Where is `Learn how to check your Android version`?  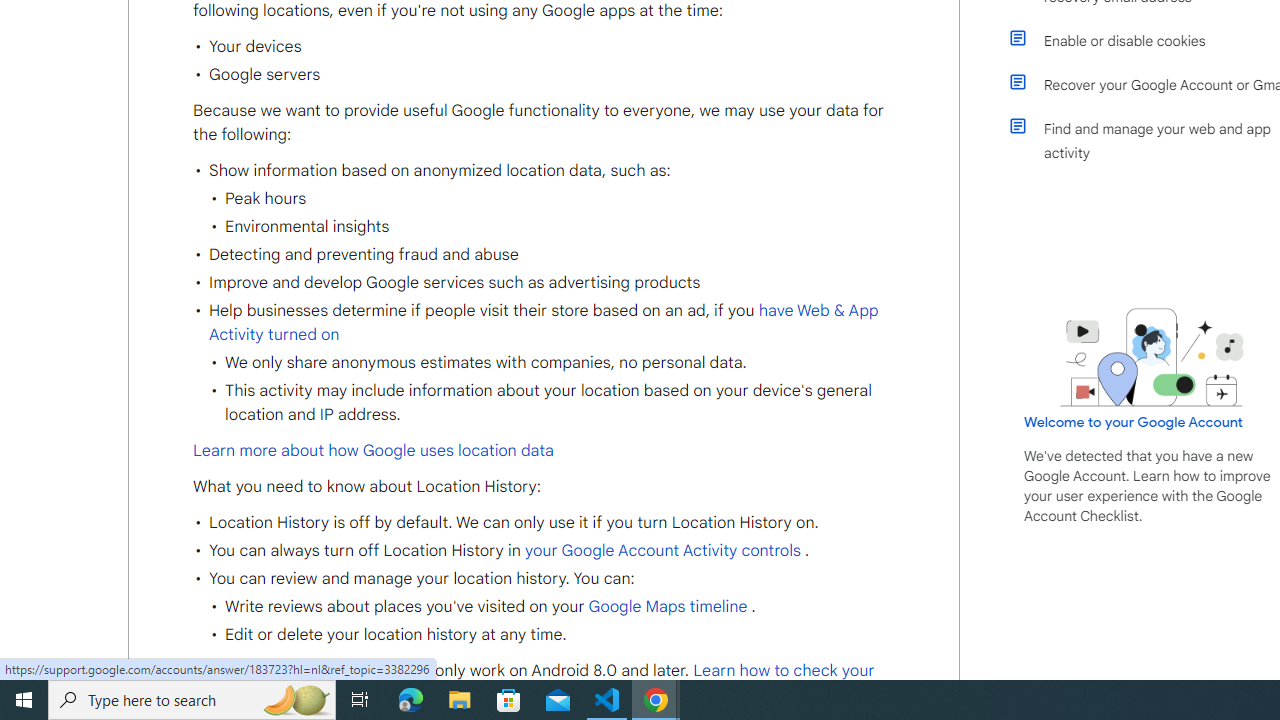 Learn how to check your Android version is located at coordinates (534, 682).